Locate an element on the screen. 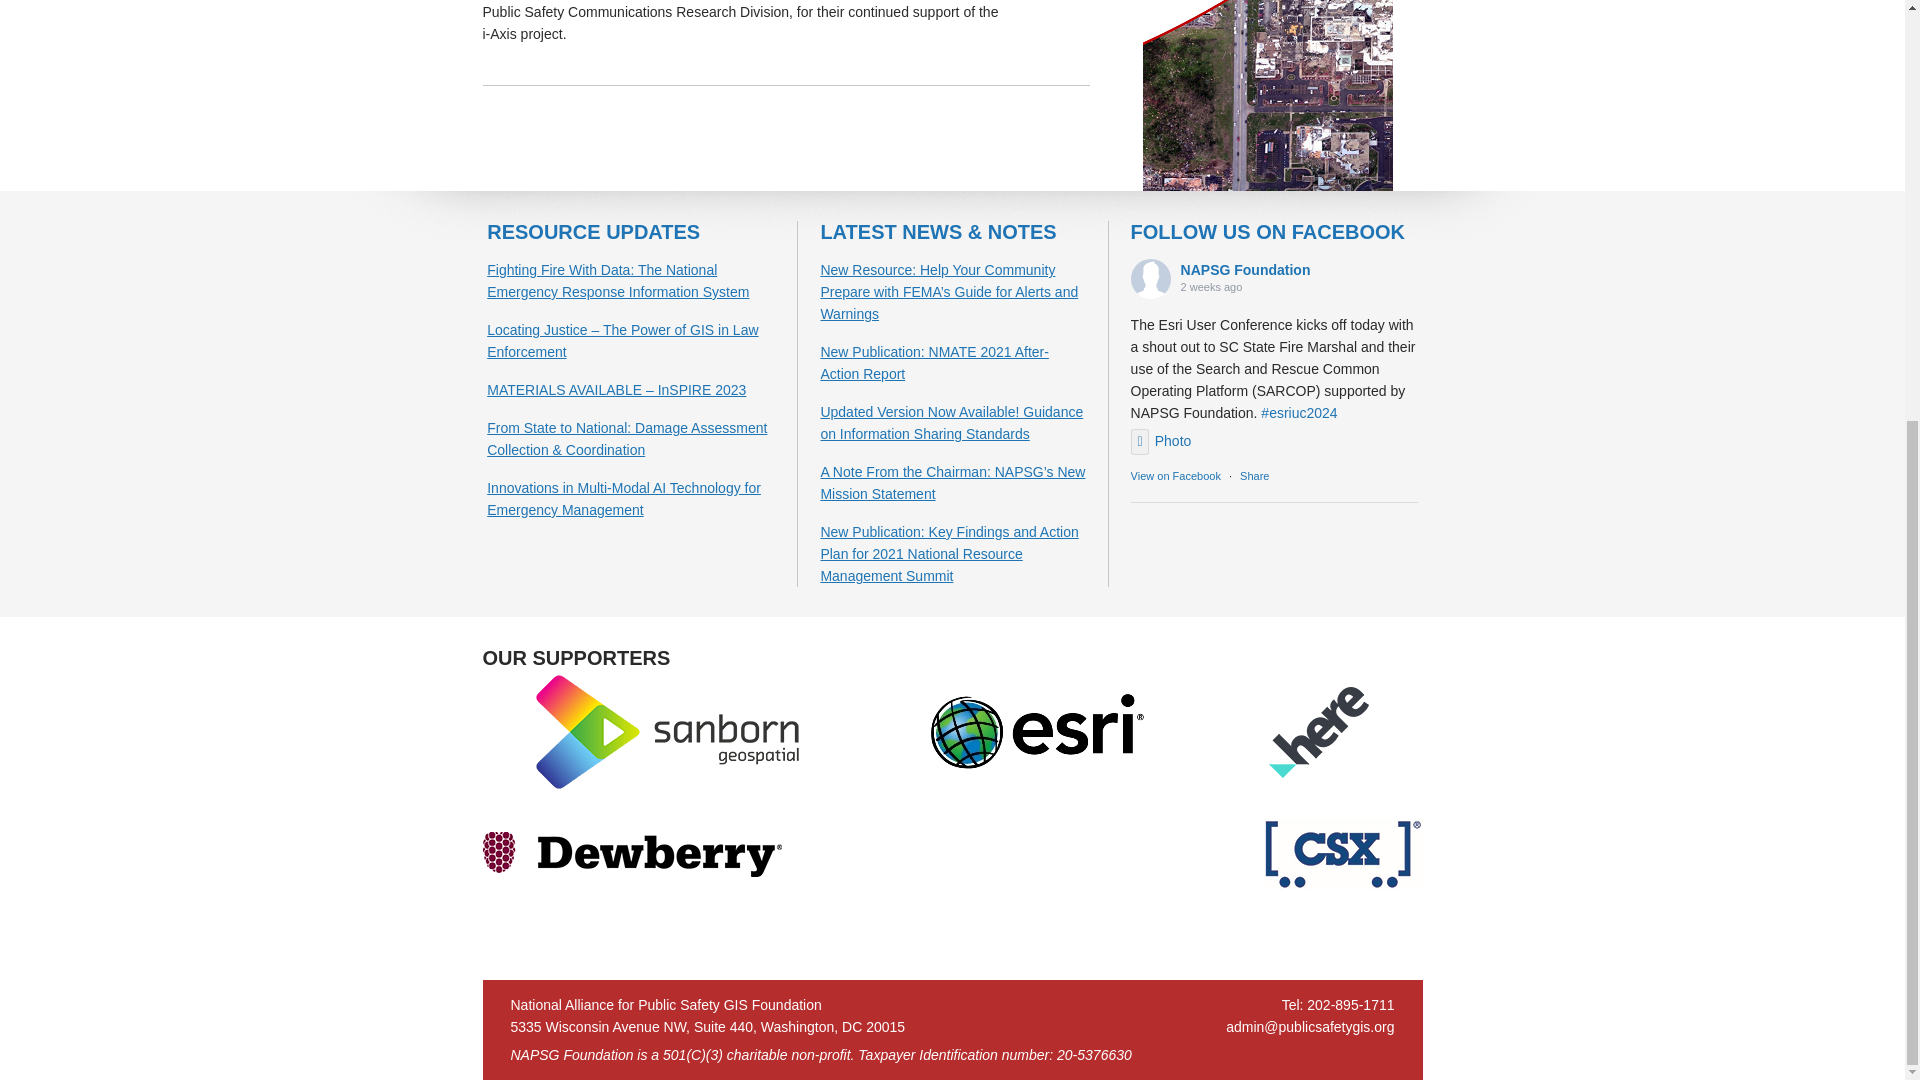  Photo is located at coordinates (1161, 441).